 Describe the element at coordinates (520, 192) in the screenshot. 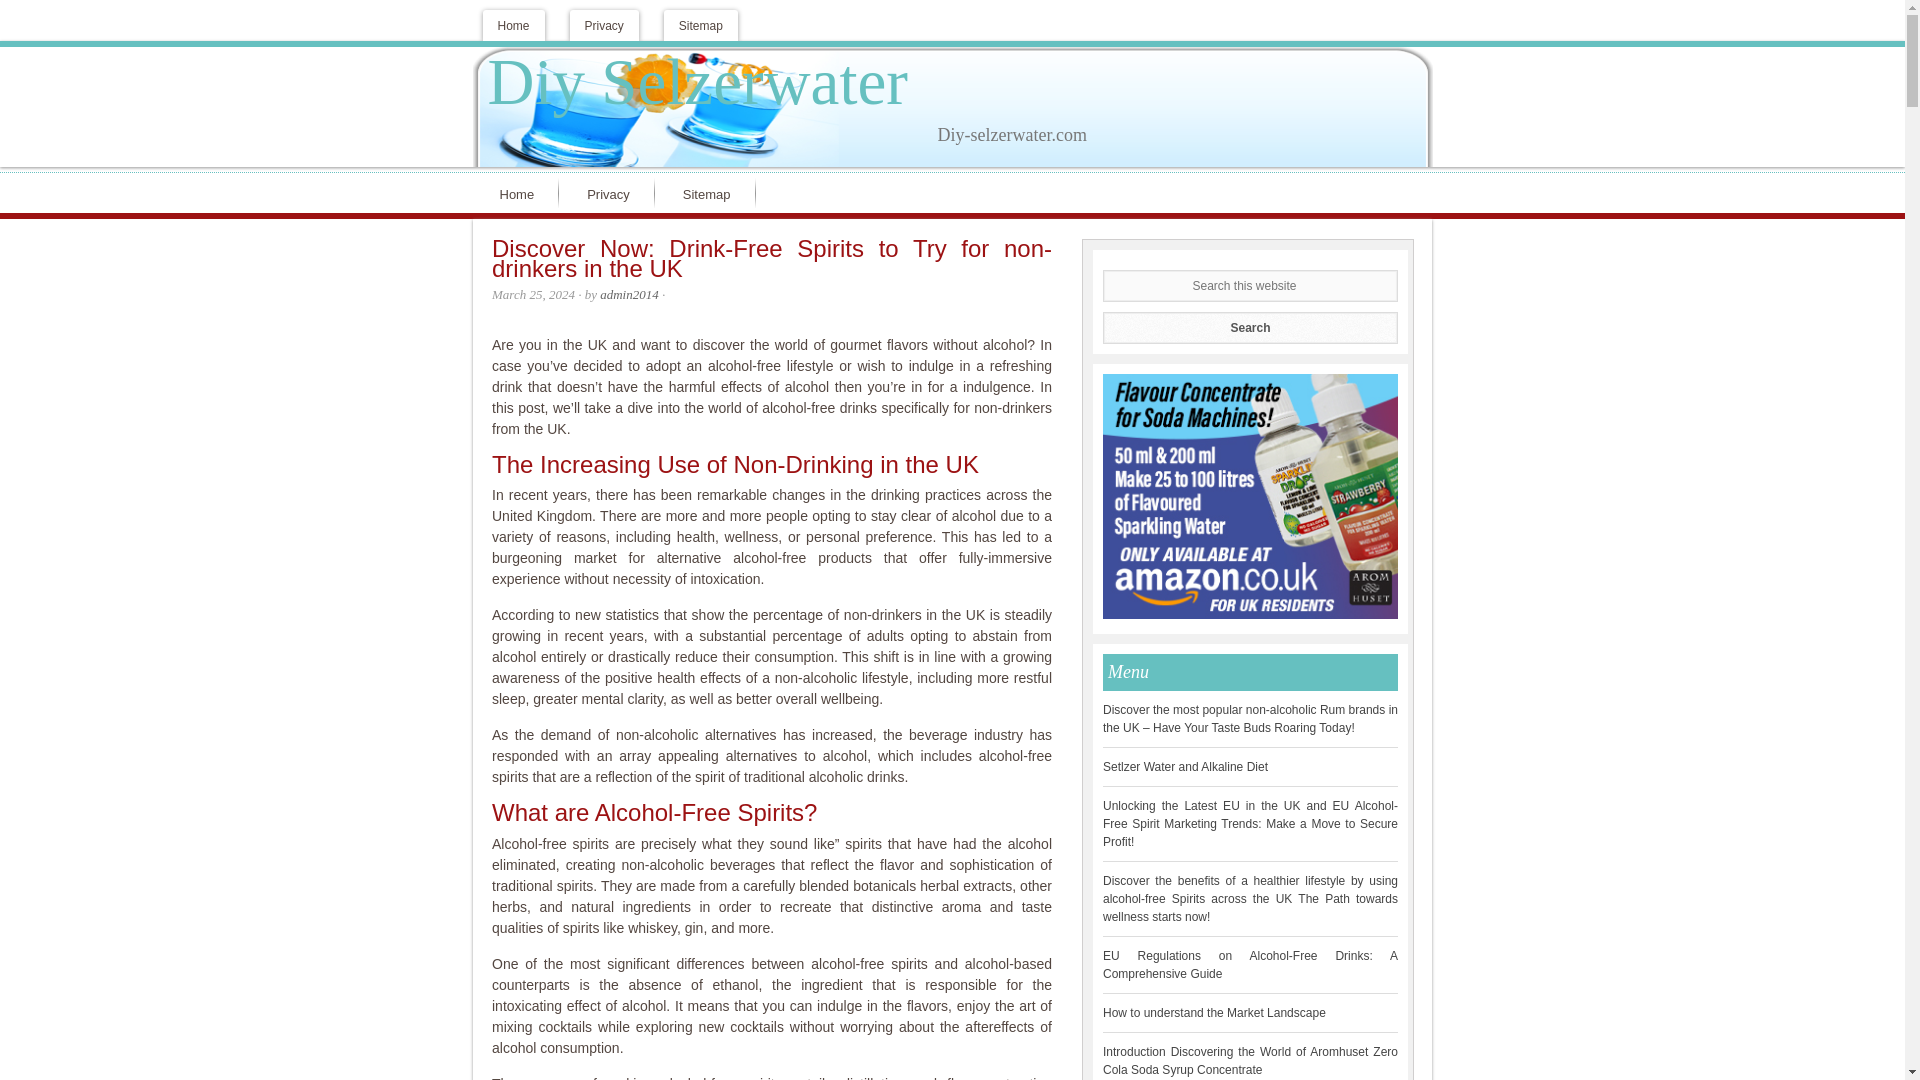

I see `Home` at that location.